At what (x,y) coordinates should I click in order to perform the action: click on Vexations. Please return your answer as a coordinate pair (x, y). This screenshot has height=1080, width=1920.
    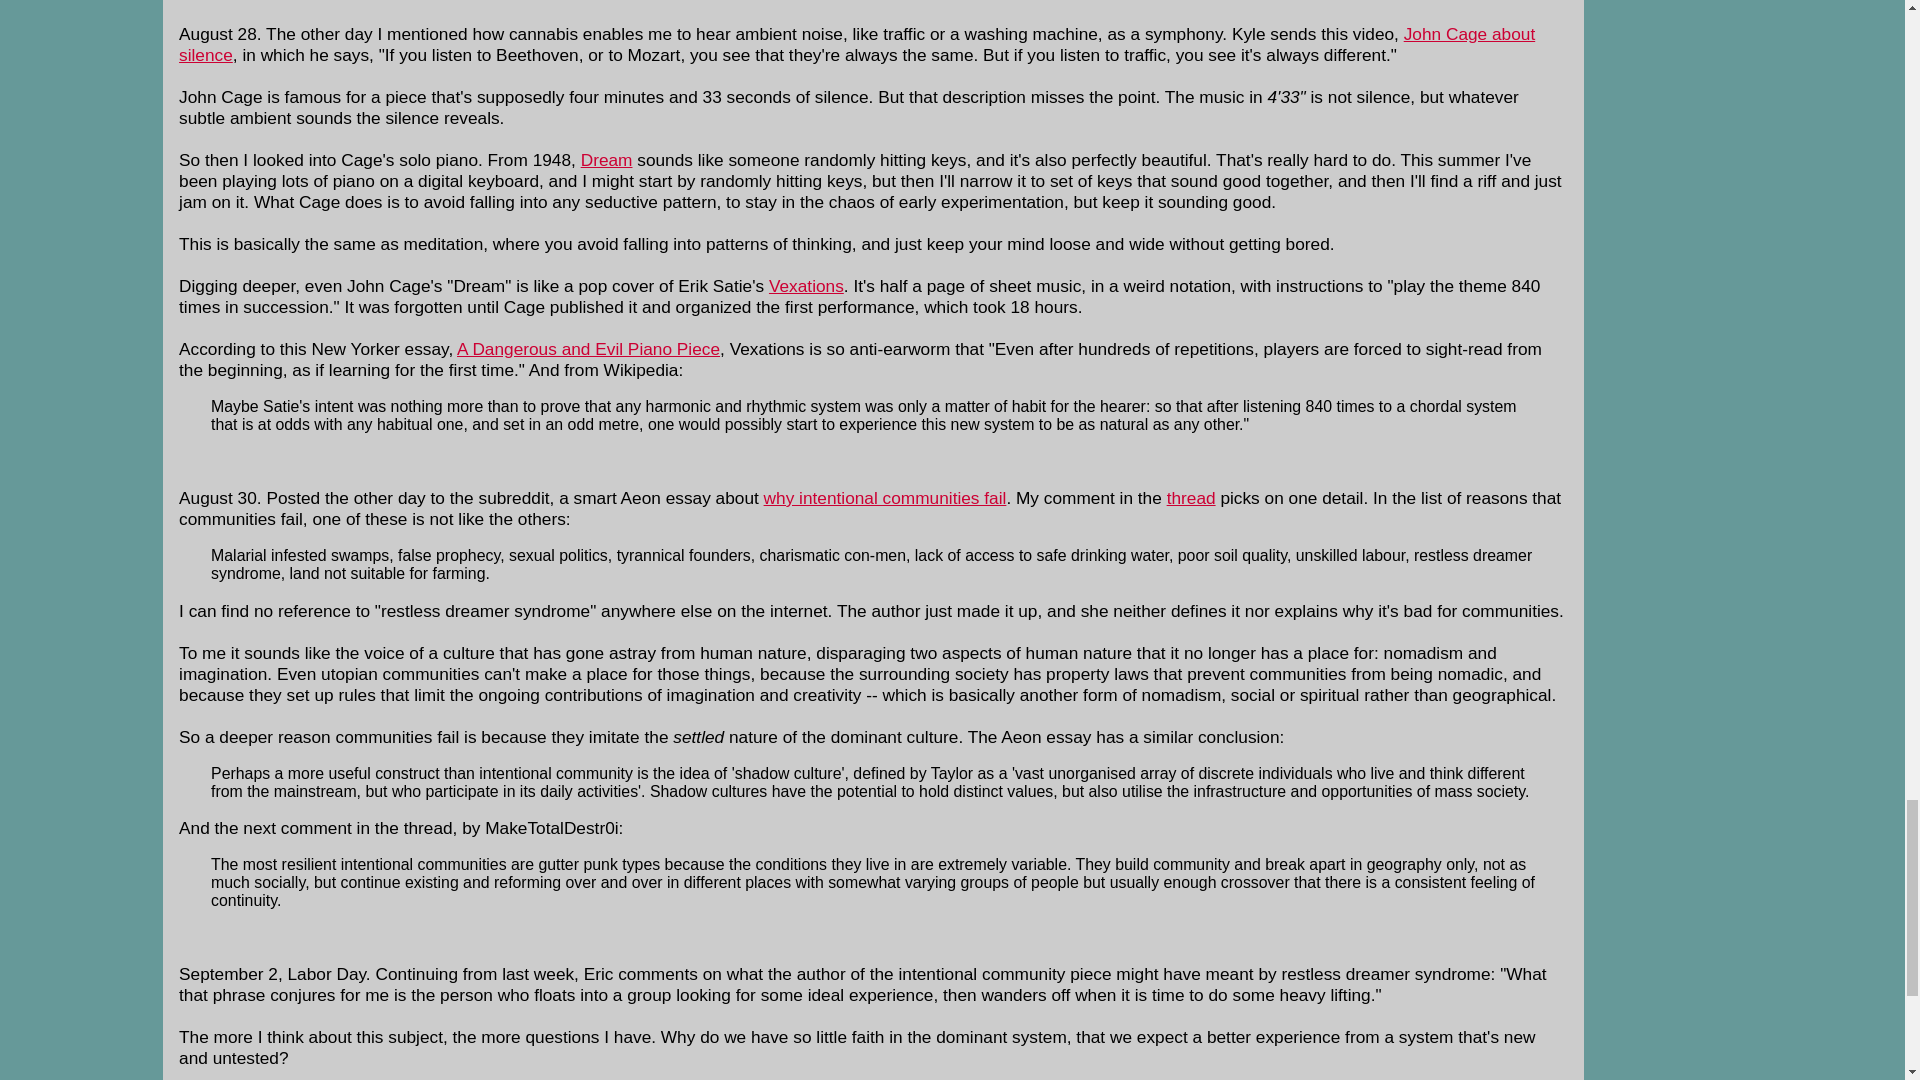
    Looking at the image, I should click on (806, 286).